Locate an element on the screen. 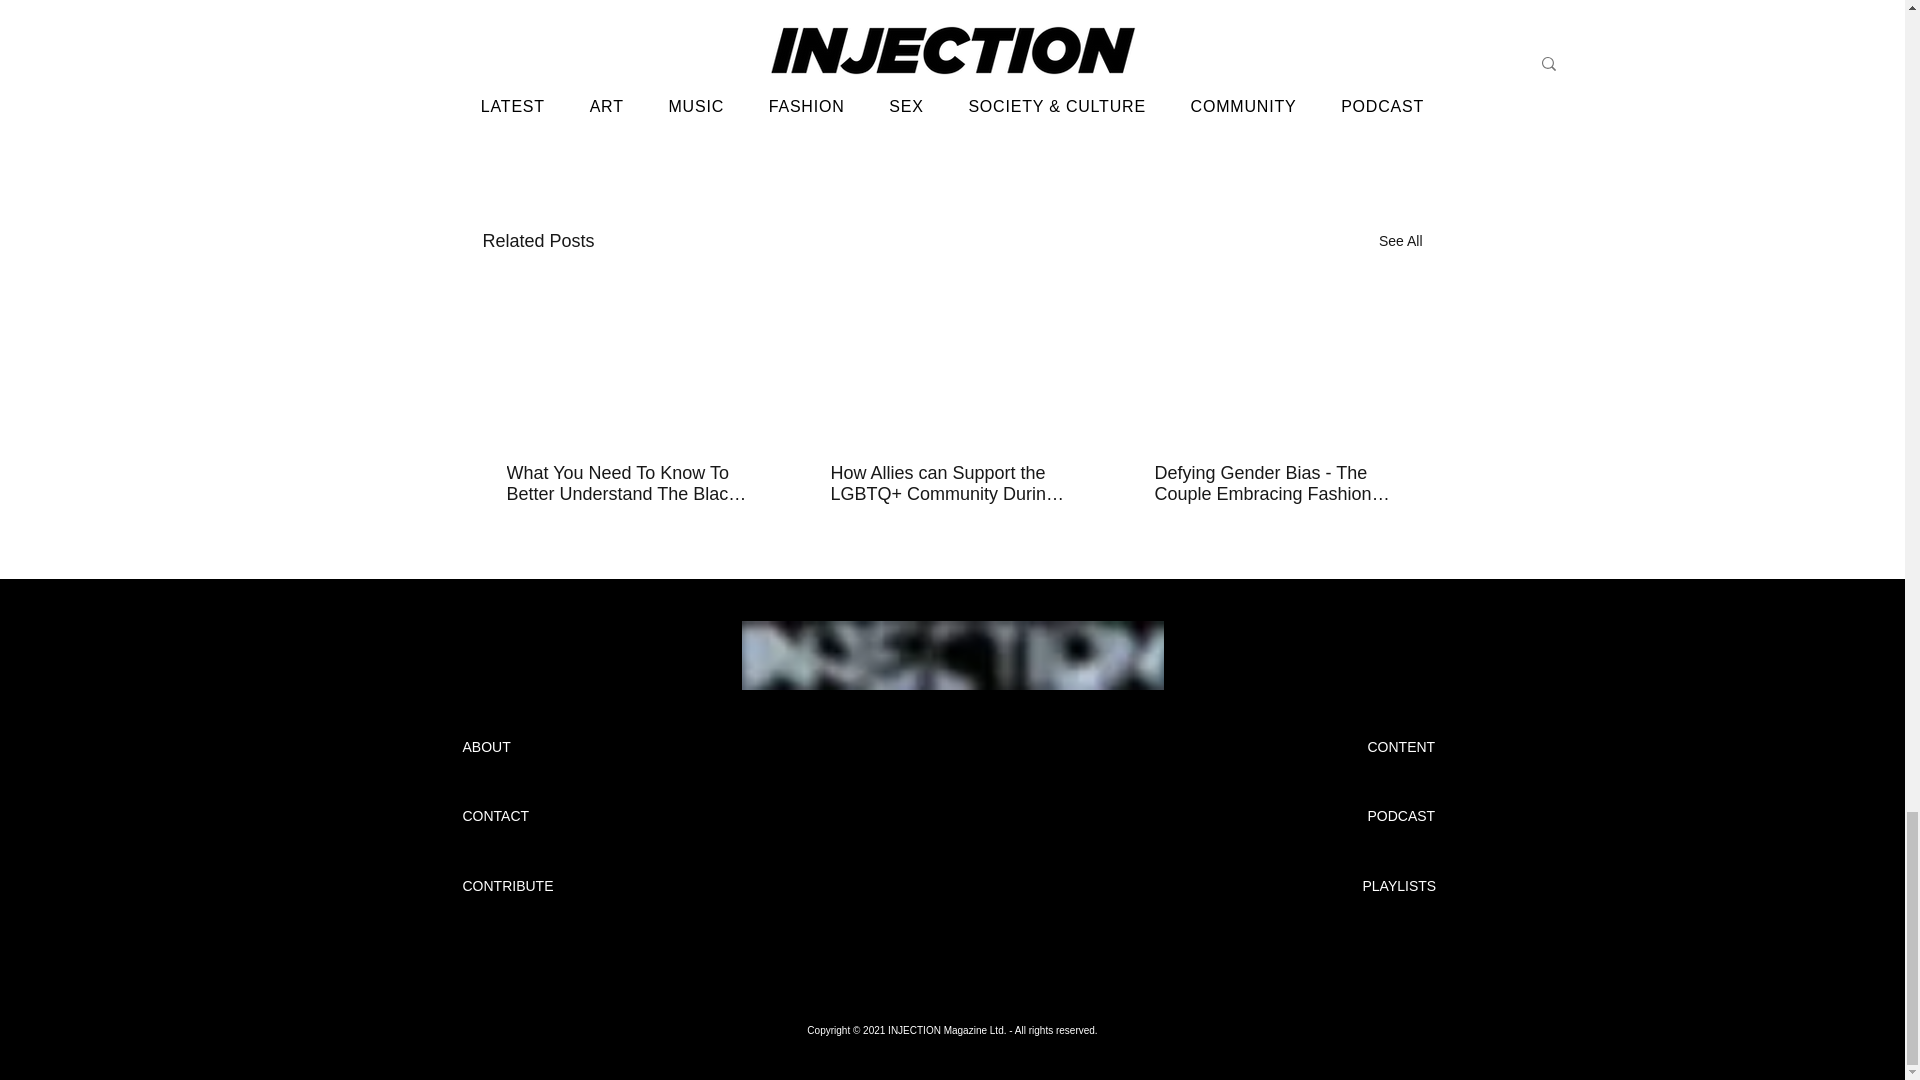  exclusivity is located at coordinates (895, 37).